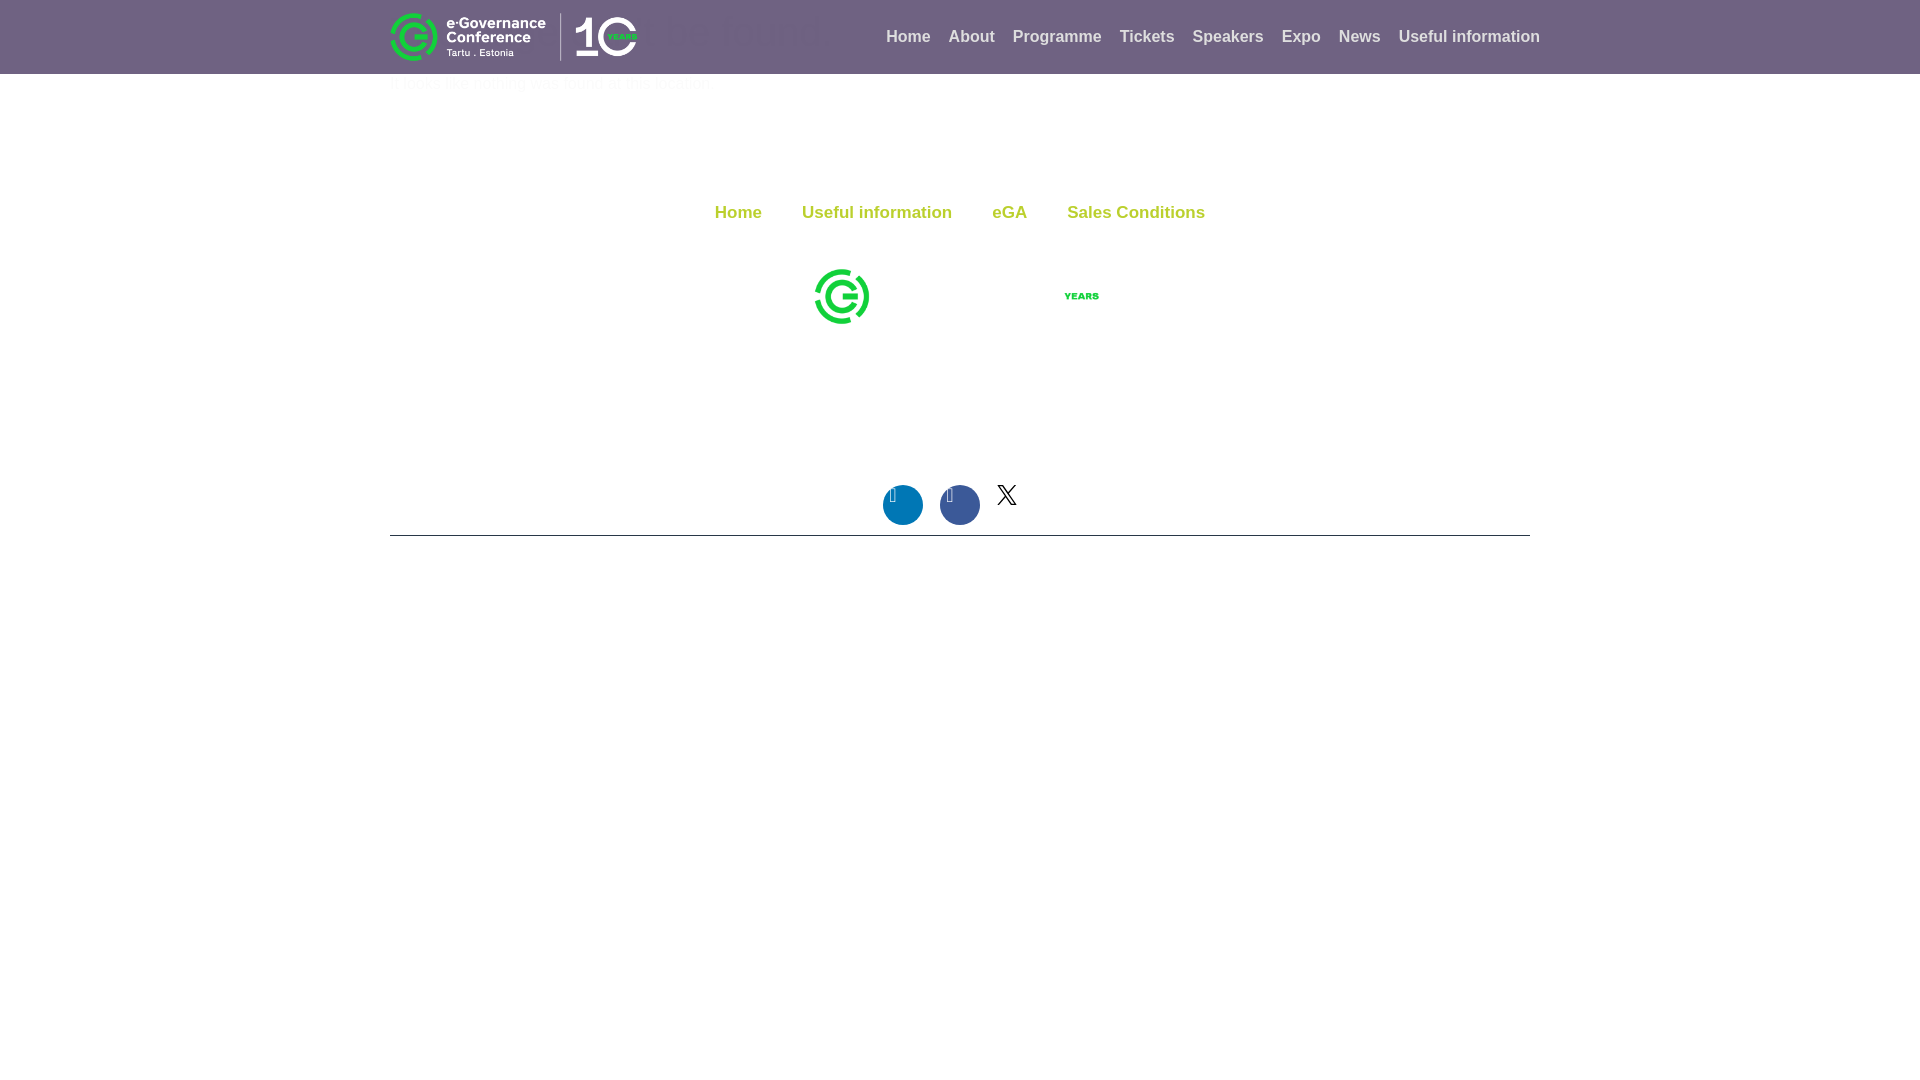 Image resolution: width=1920 pixels, height=1080 pixels. I want to click on Home, so click(907, 37).